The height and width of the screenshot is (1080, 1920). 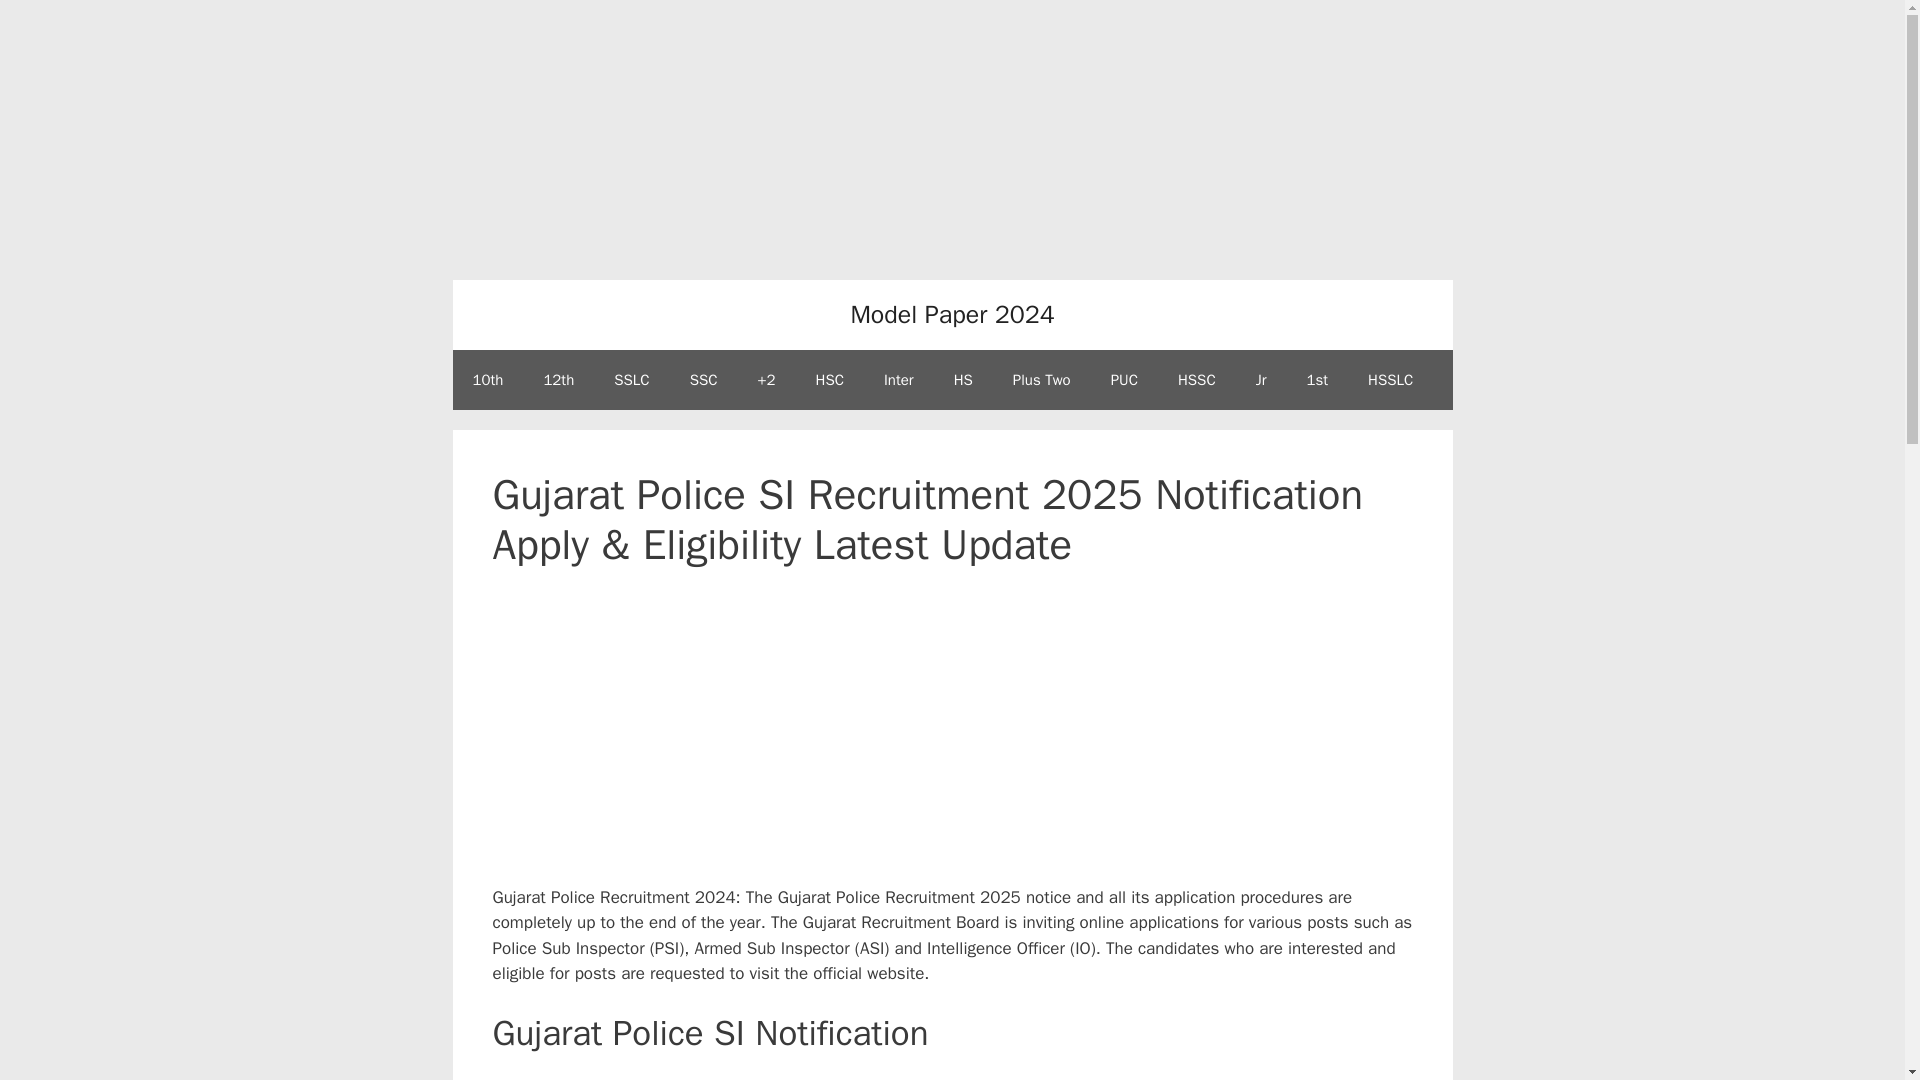 What do you see at coordinates (704, 380) in the screenshot?
I see `SSC` at bounding box center [704, 380].